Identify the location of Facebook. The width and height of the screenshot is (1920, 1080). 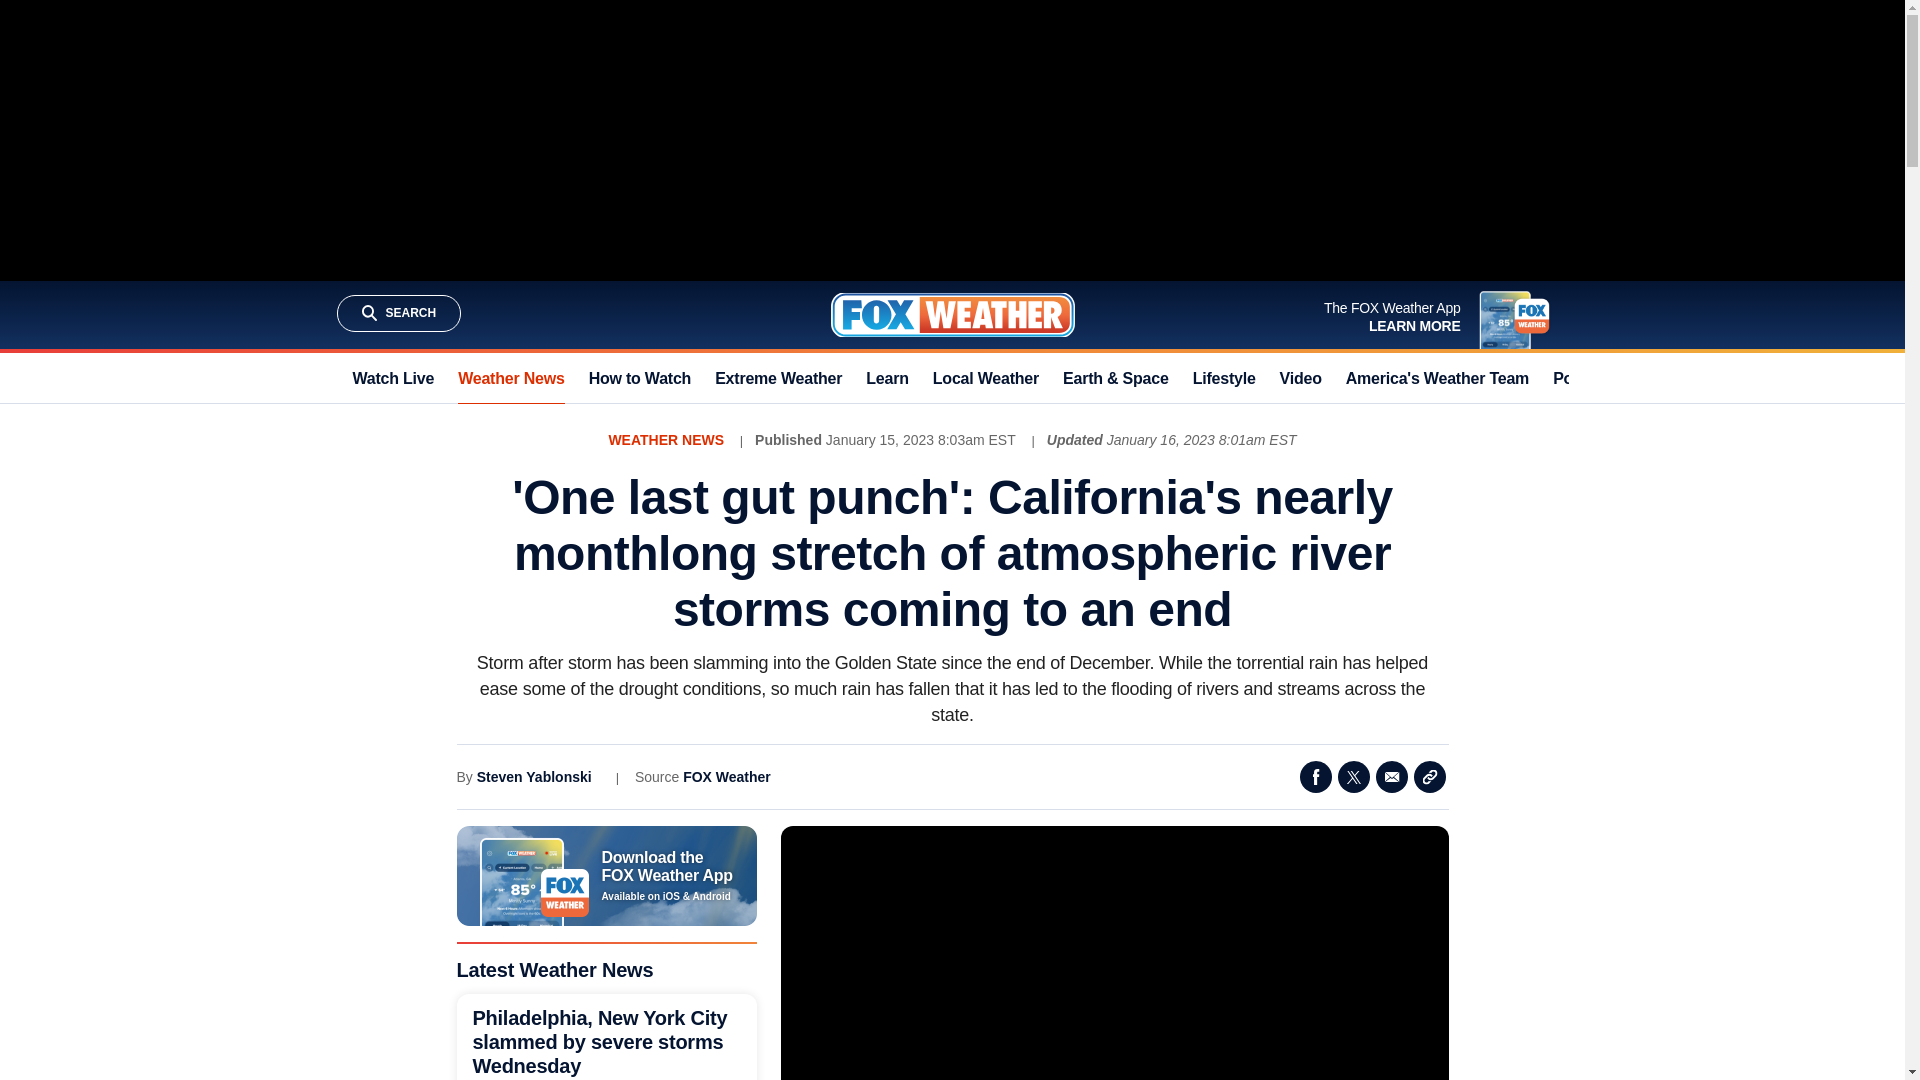
(1316, 776).